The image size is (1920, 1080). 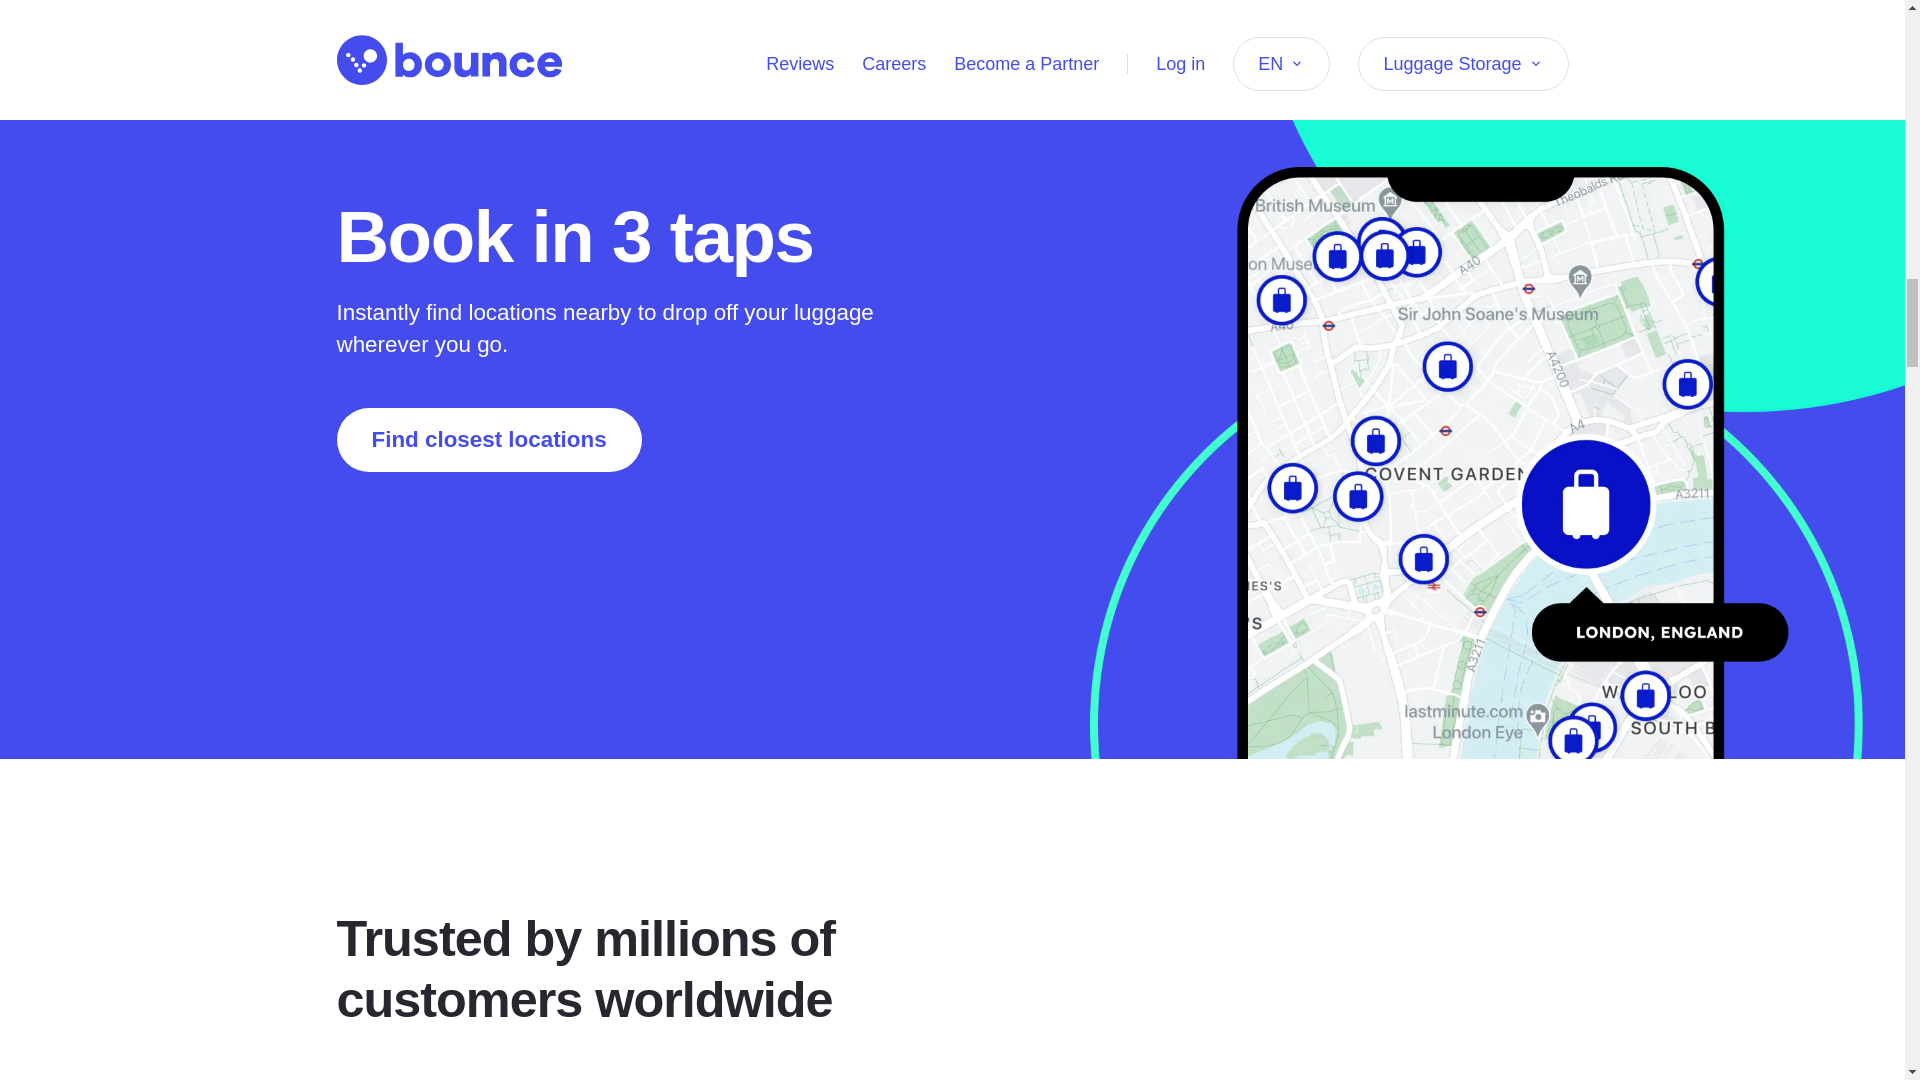 What do you see at coordinates (488, 440) in the screenshot?
I see `Find closest locations` at bounding box center [488, 440].